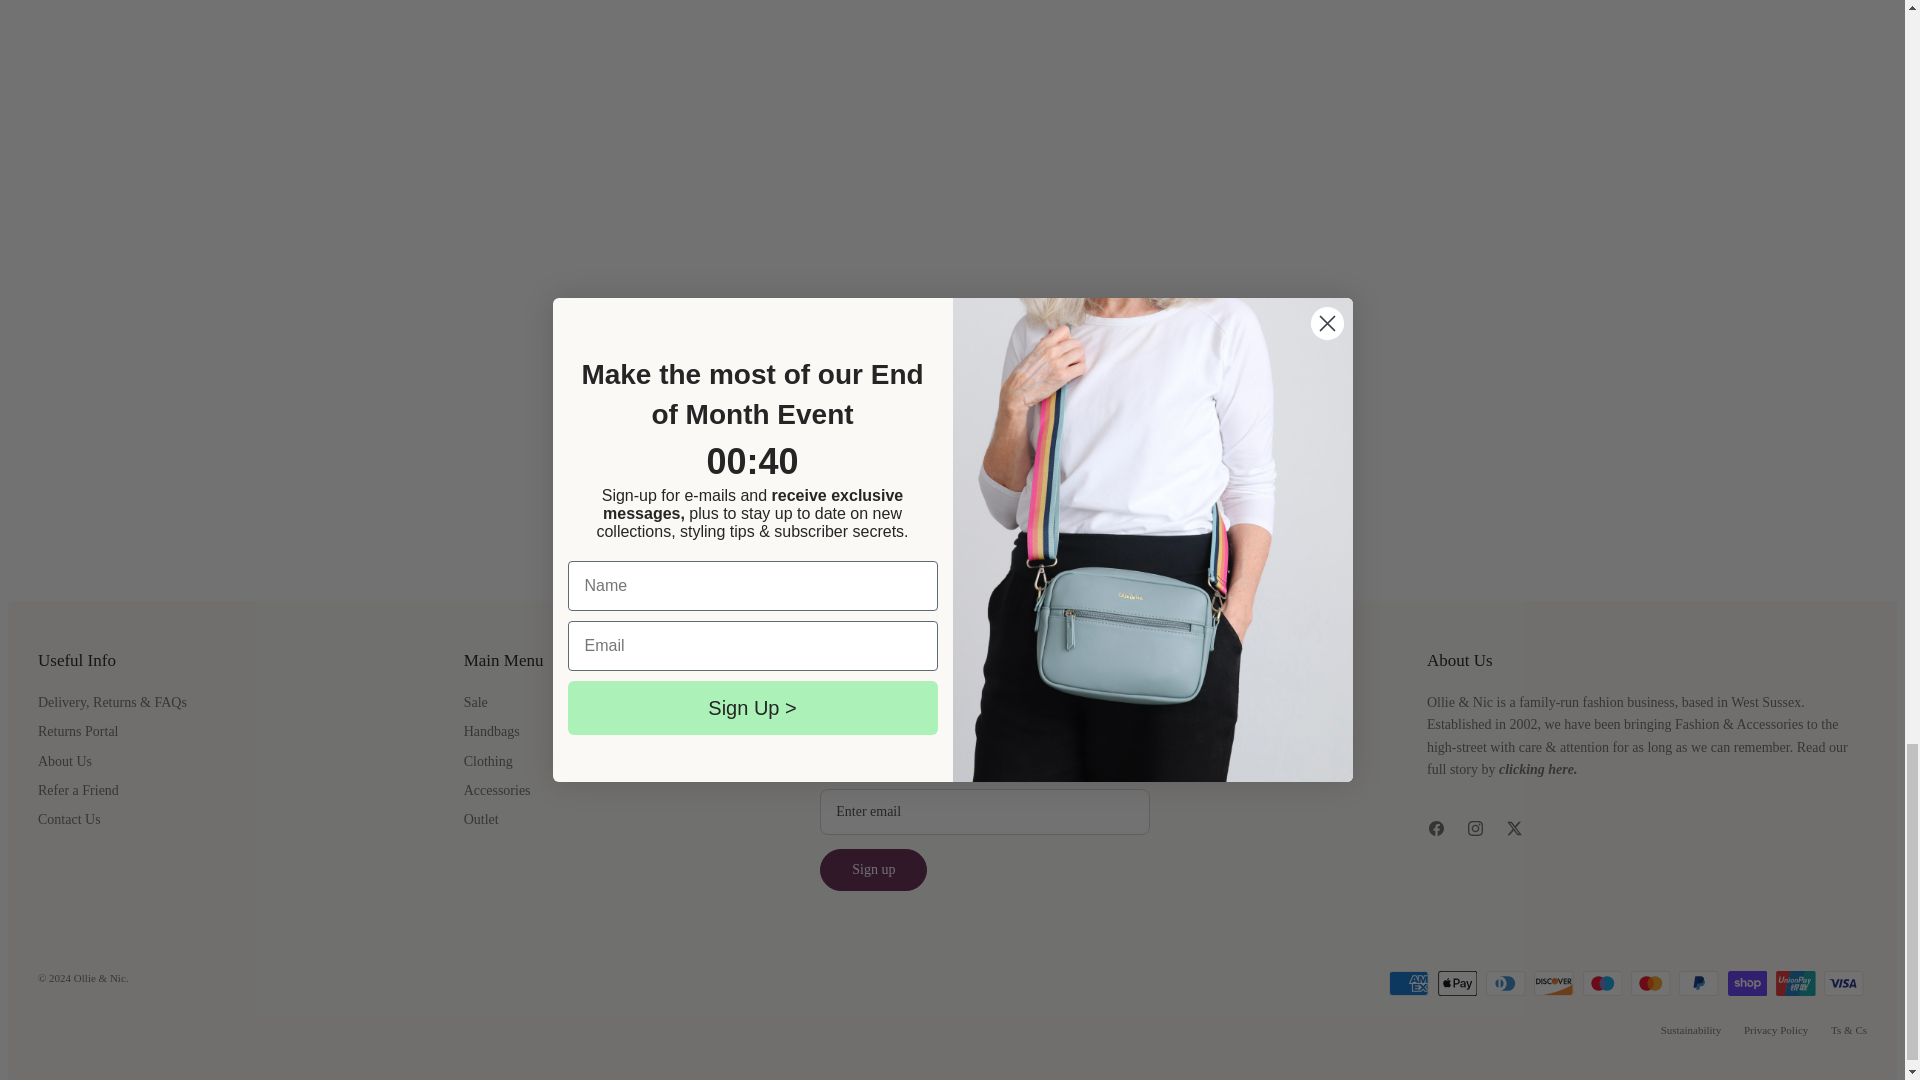 This screenshot has width=1920, height=1080. What do you see at coordinates (1748, 982) in the screenshot?
I see `Shop Pay` at bounding box center [1748, 982].